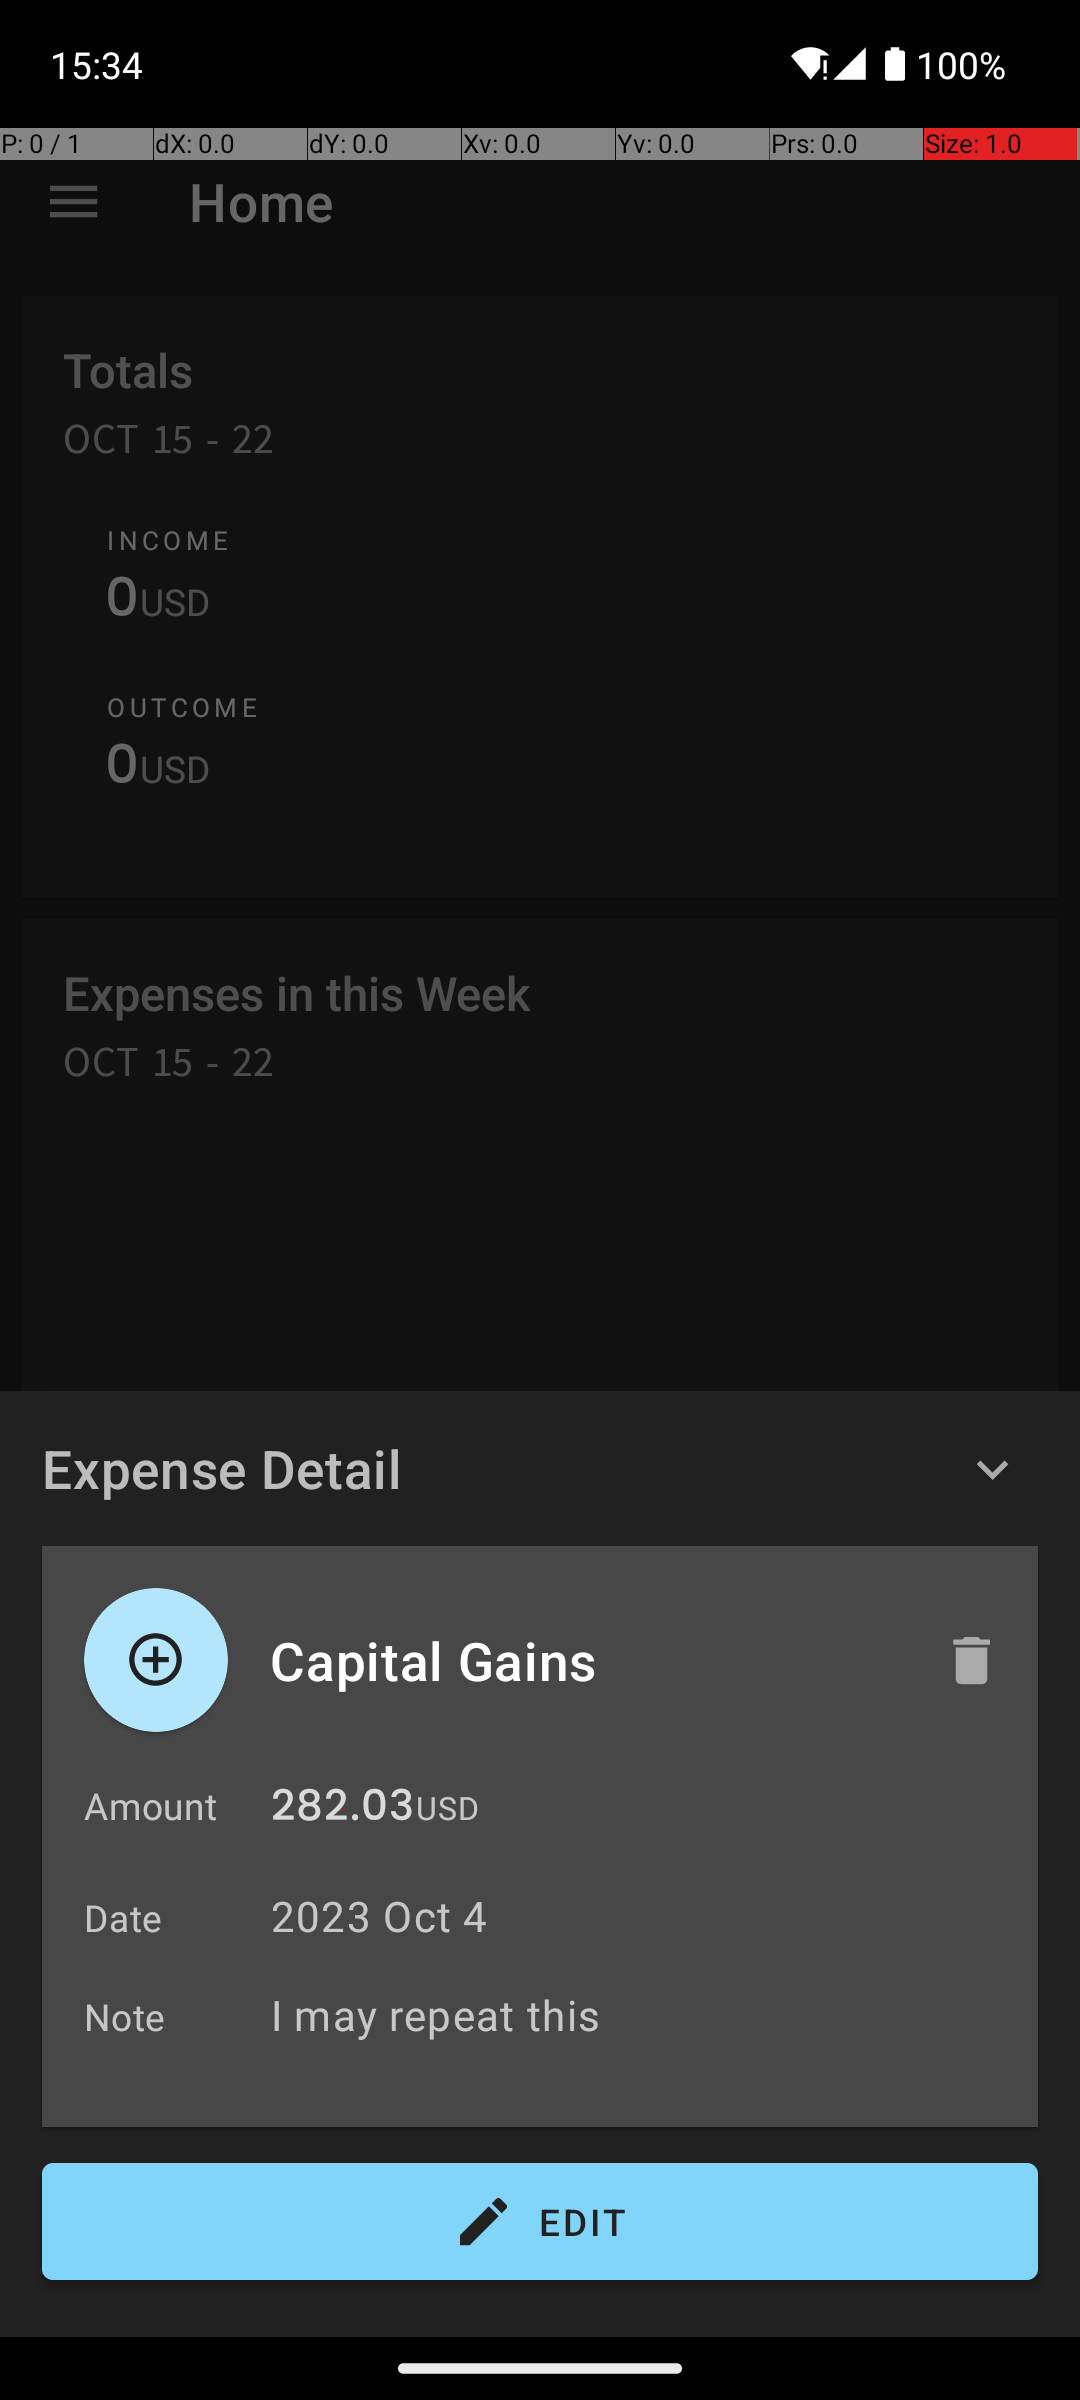 The height and width of the screenshot is (2400, 1080). What do you see at coordinates (380, 1916) in the screenshot?
I see `2023 Oct 4` at bounding box center [380, 1916].